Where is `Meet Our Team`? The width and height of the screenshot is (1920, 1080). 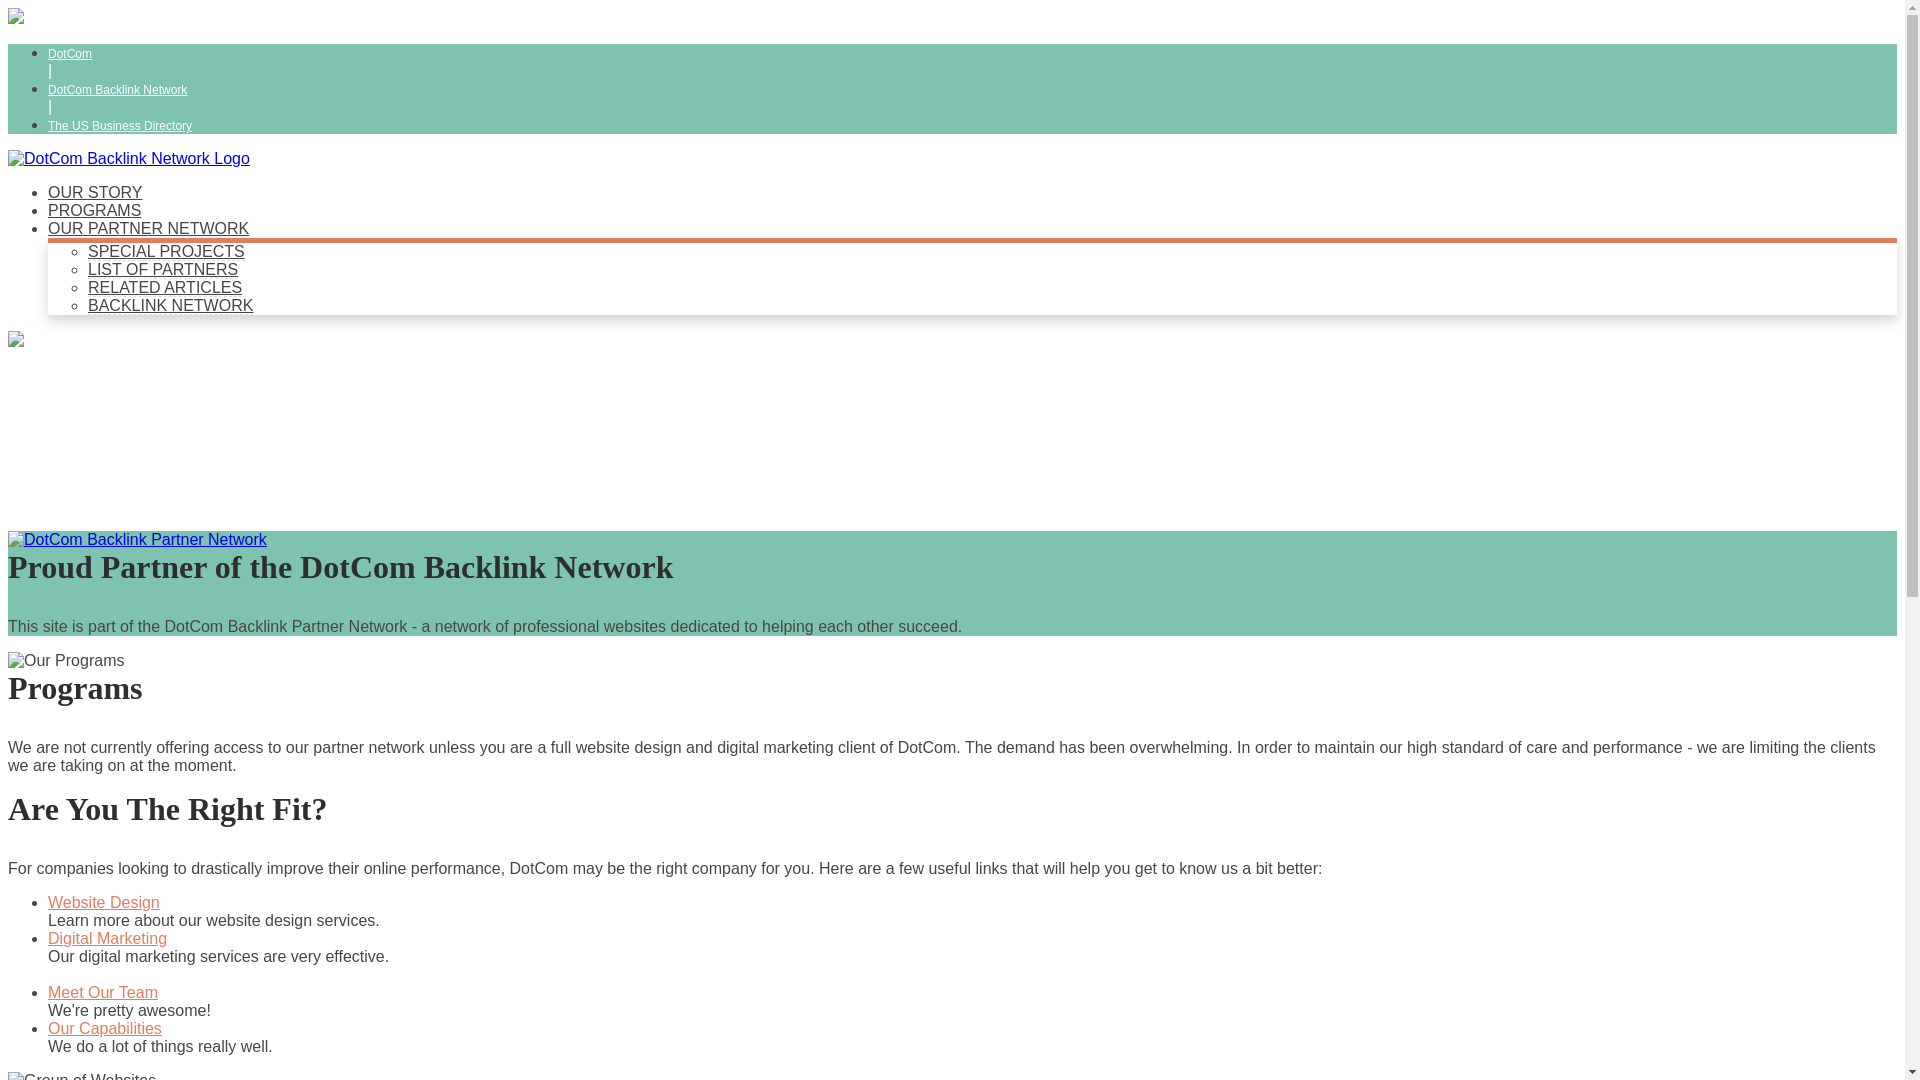
Meet Our Team is located at coordinates (102, 992).